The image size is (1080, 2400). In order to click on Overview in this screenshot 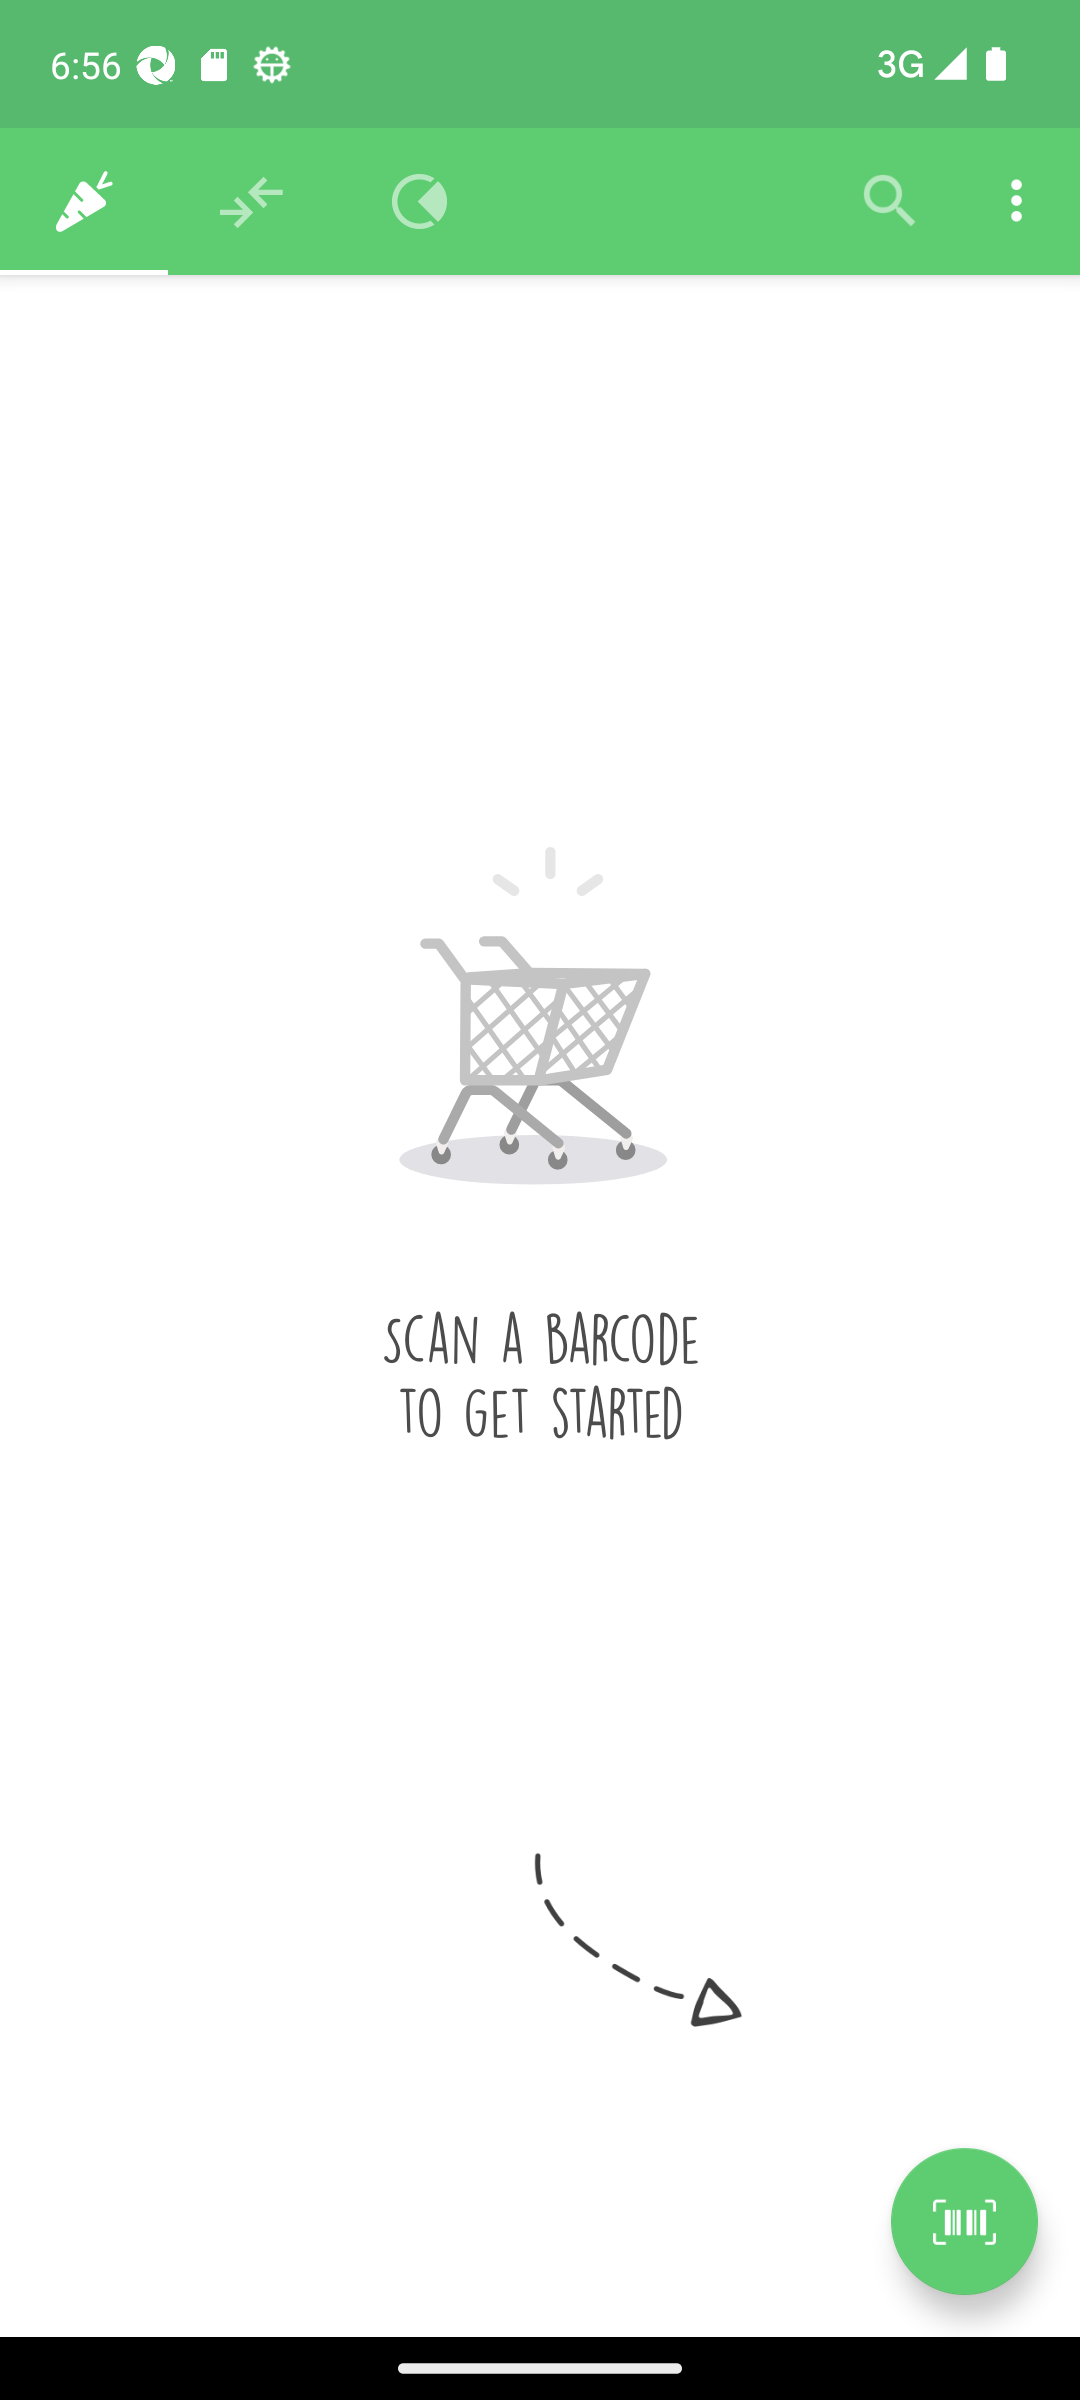, I will do `click(420, 202)`.